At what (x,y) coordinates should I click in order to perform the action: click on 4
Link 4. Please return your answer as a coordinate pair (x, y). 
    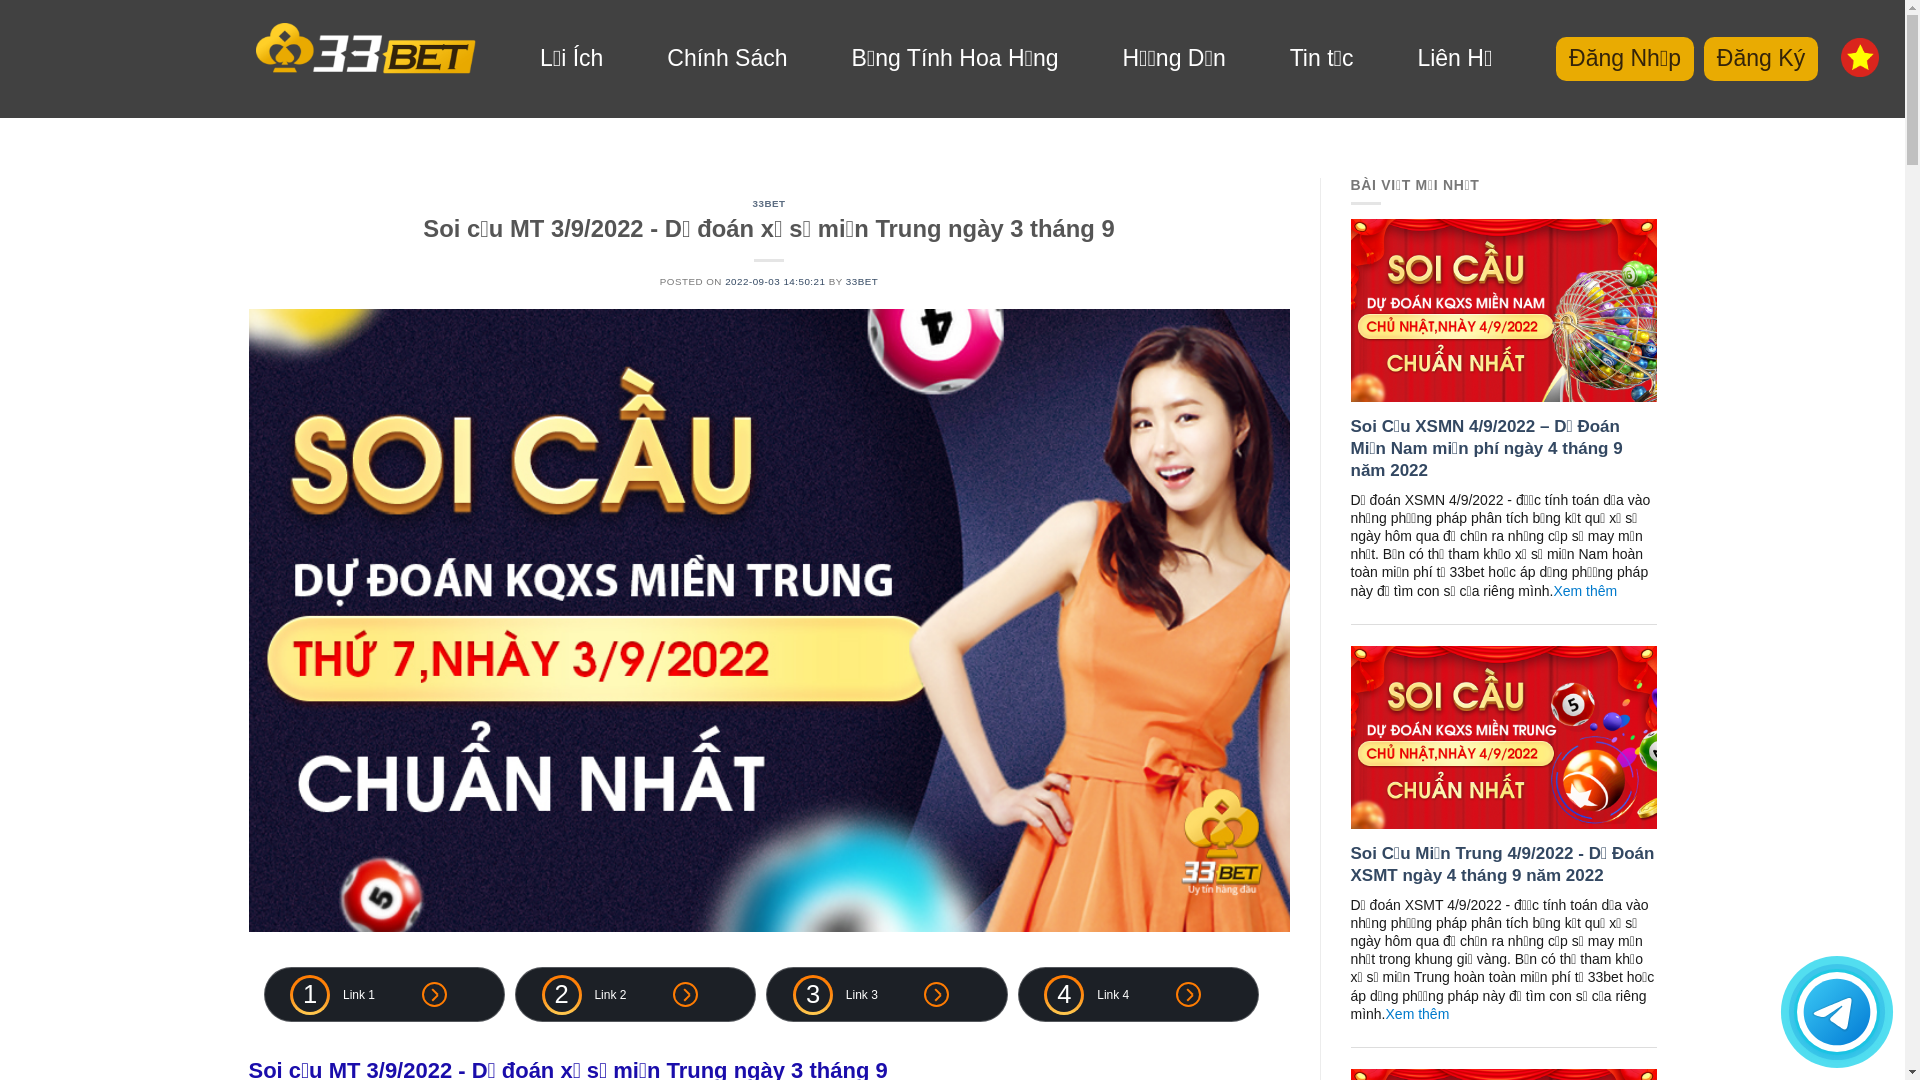
    Looking at the image, I should click on (1138, 994).